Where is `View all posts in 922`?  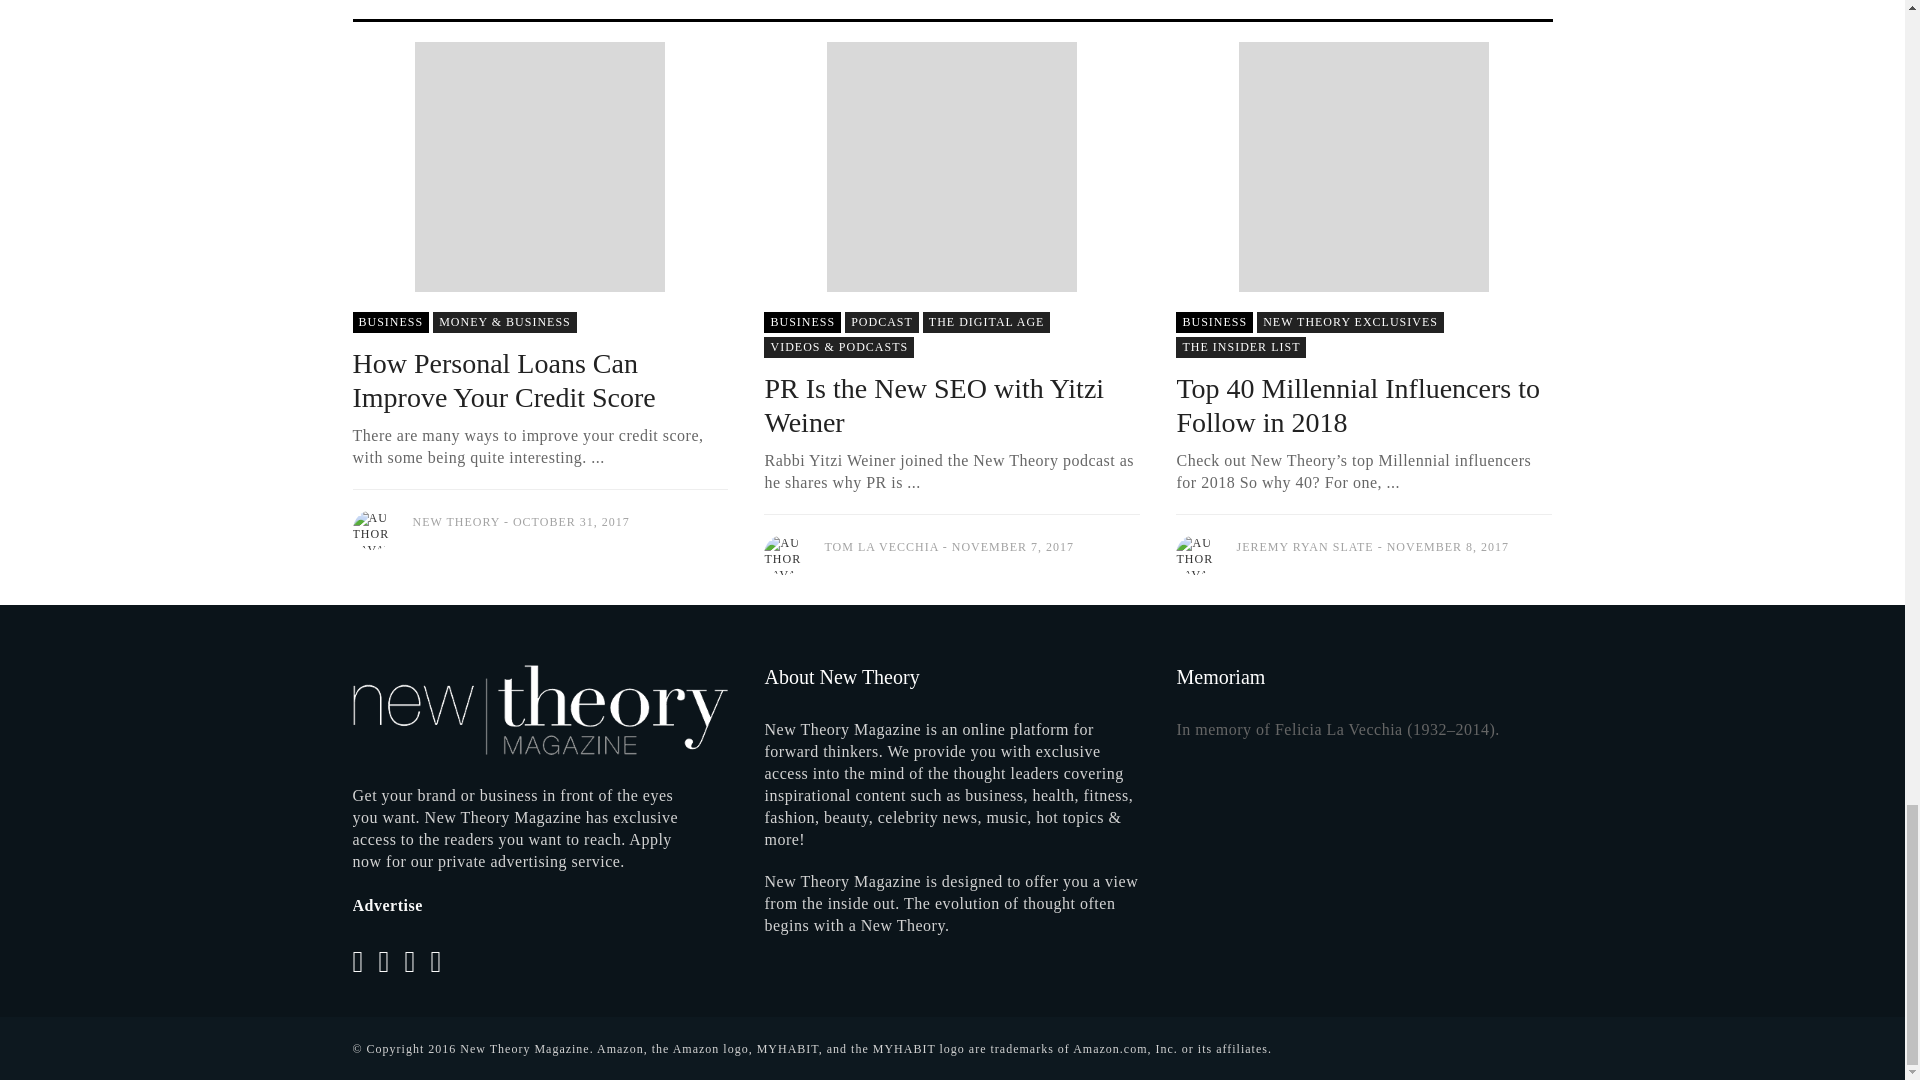 View all posts in 922 is located at coordinates (838, 346).